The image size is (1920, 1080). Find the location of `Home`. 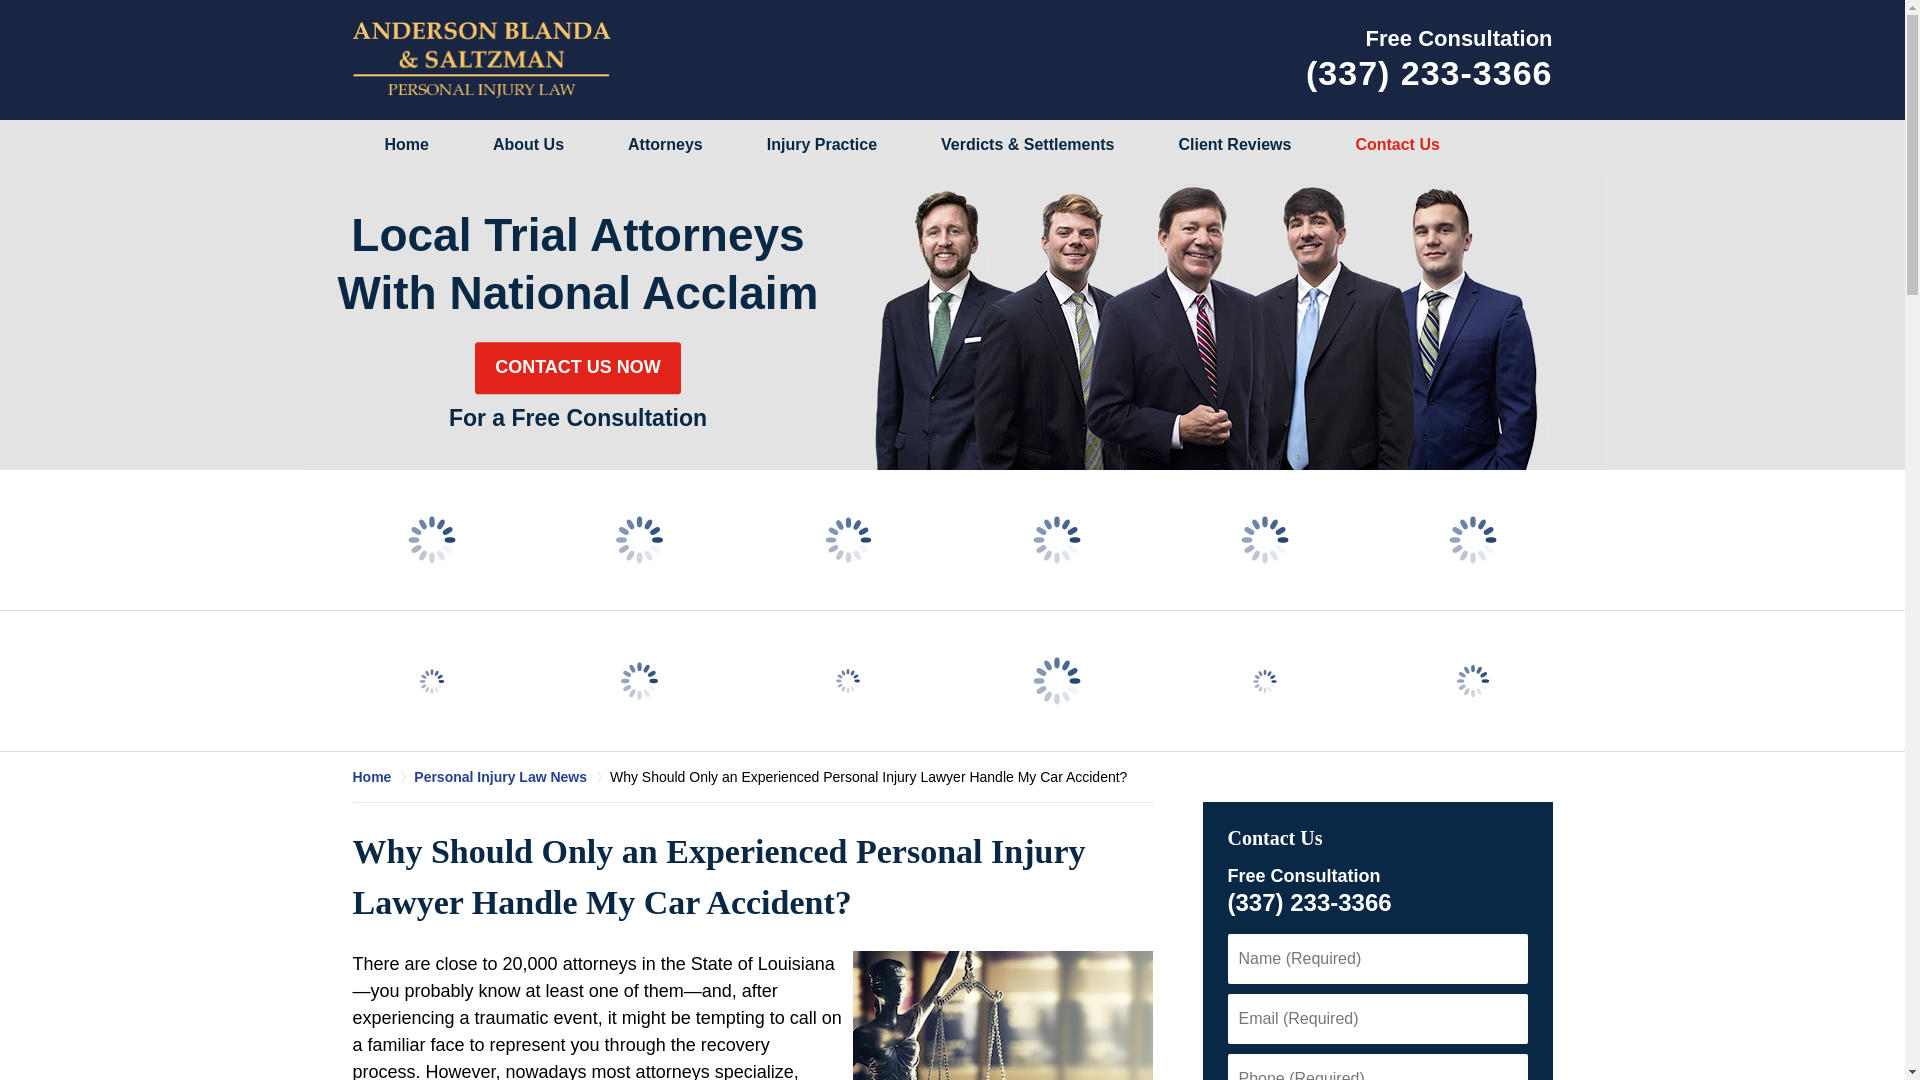

Home is located at coordinates (382, 776).